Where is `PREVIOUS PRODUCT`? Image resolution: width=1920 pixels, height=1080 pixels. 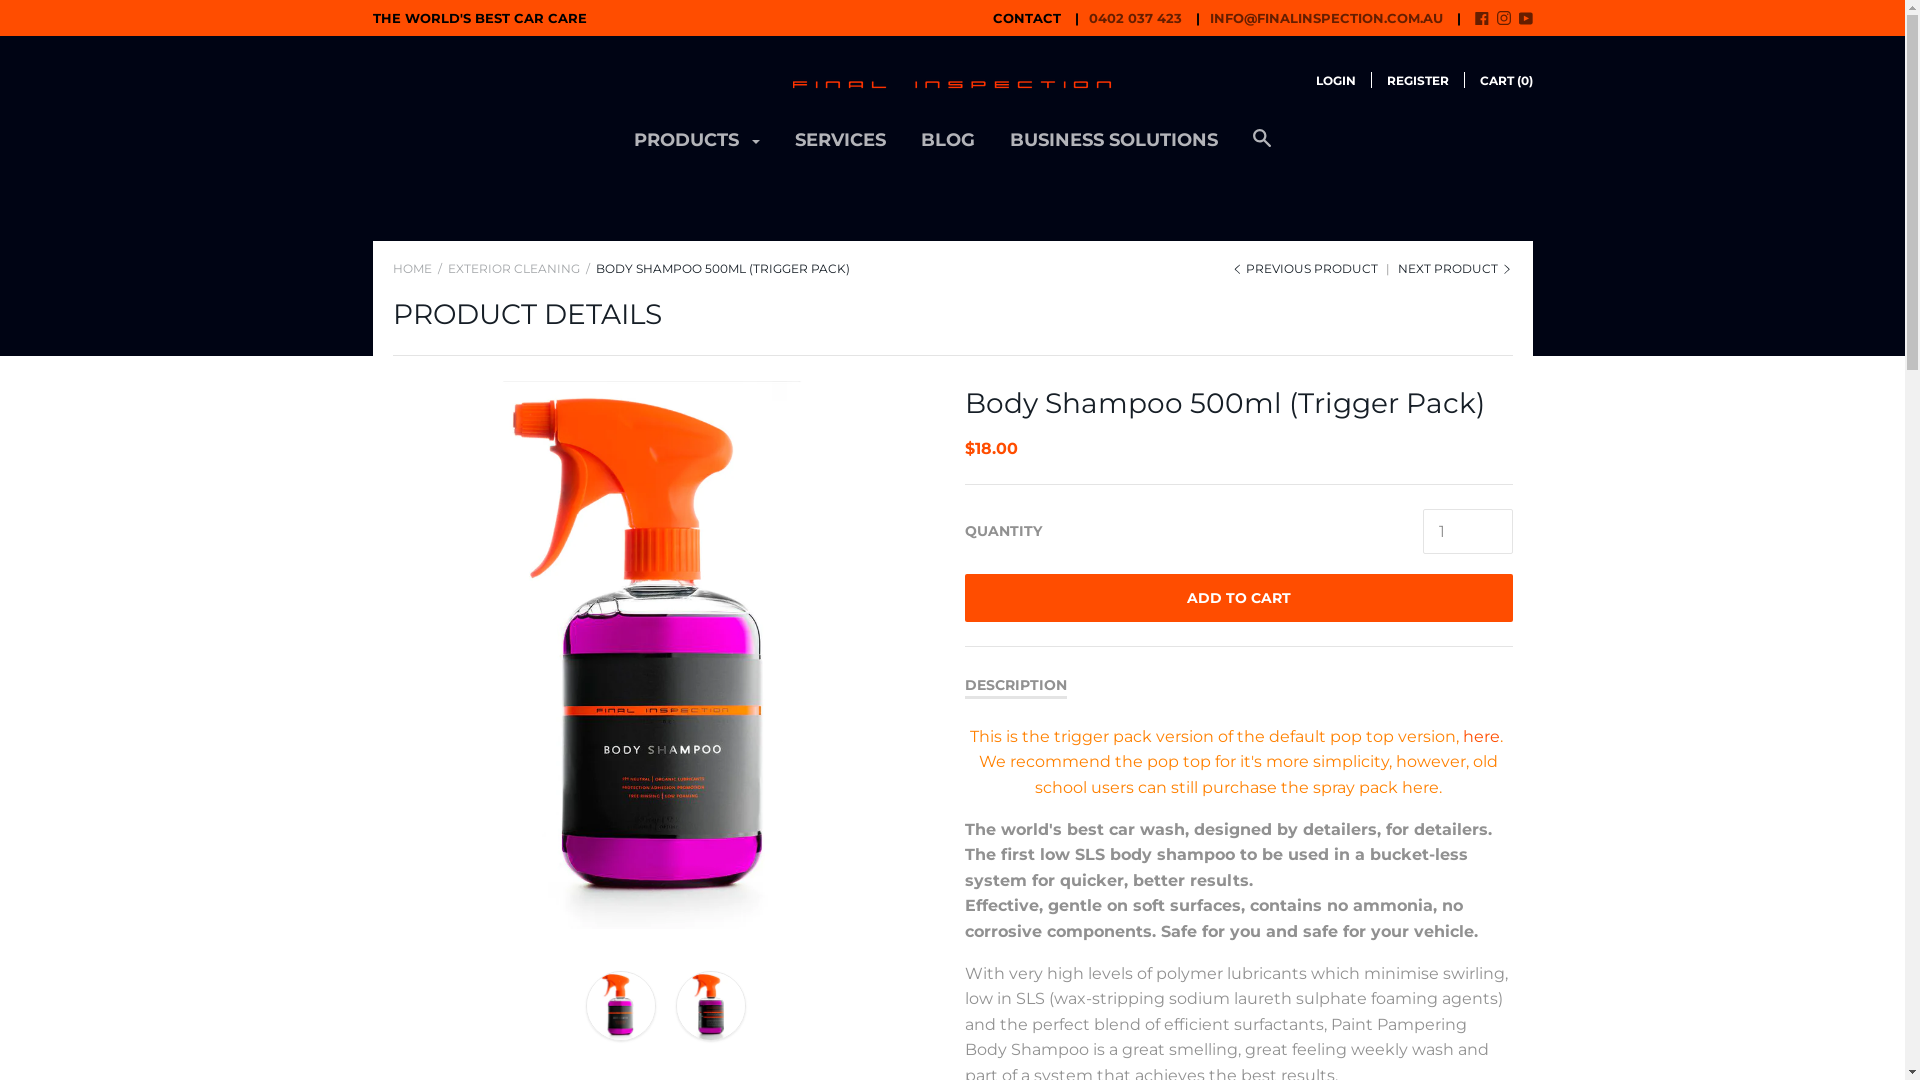 PREVIOUS PRODUCT is located at coordinates (1305, 268).